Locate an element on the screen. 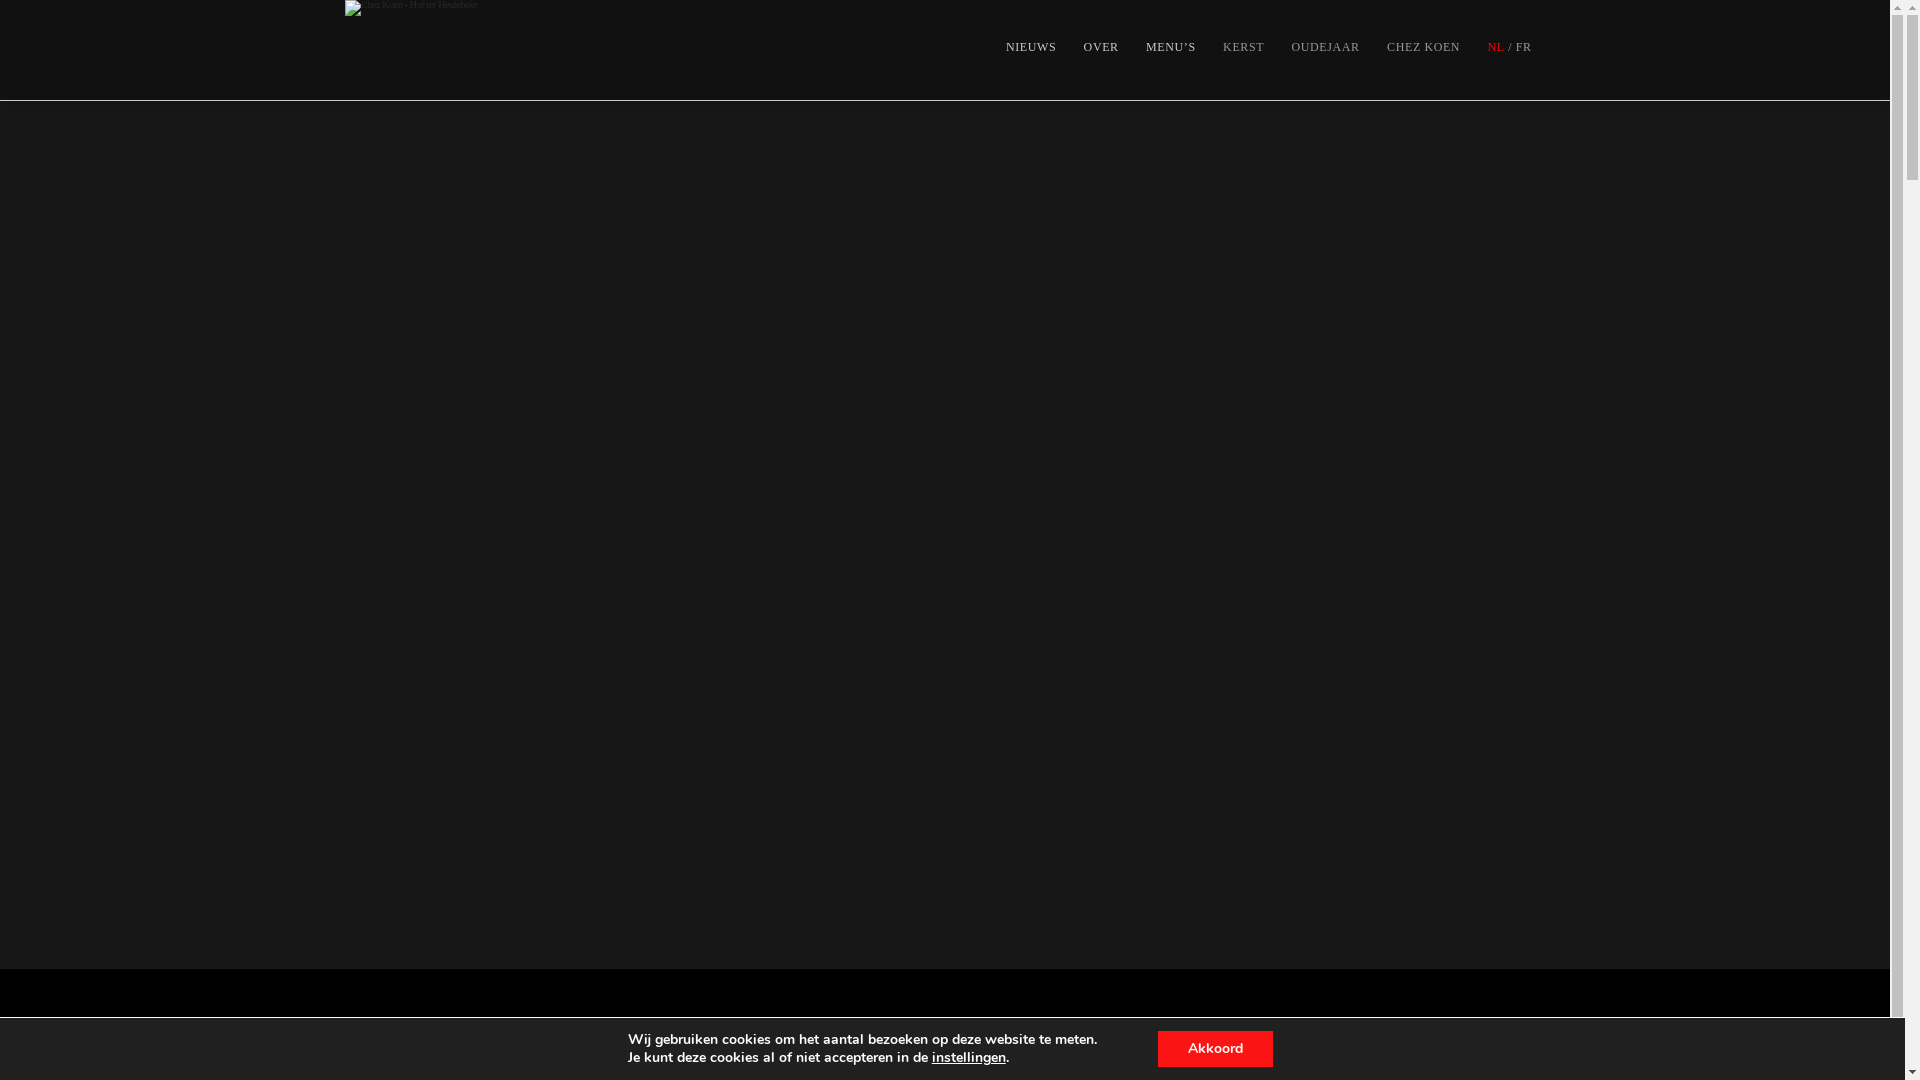 The height and width of the screenshot is (1080, 1920). NL is located at coordinates (1490, 50).